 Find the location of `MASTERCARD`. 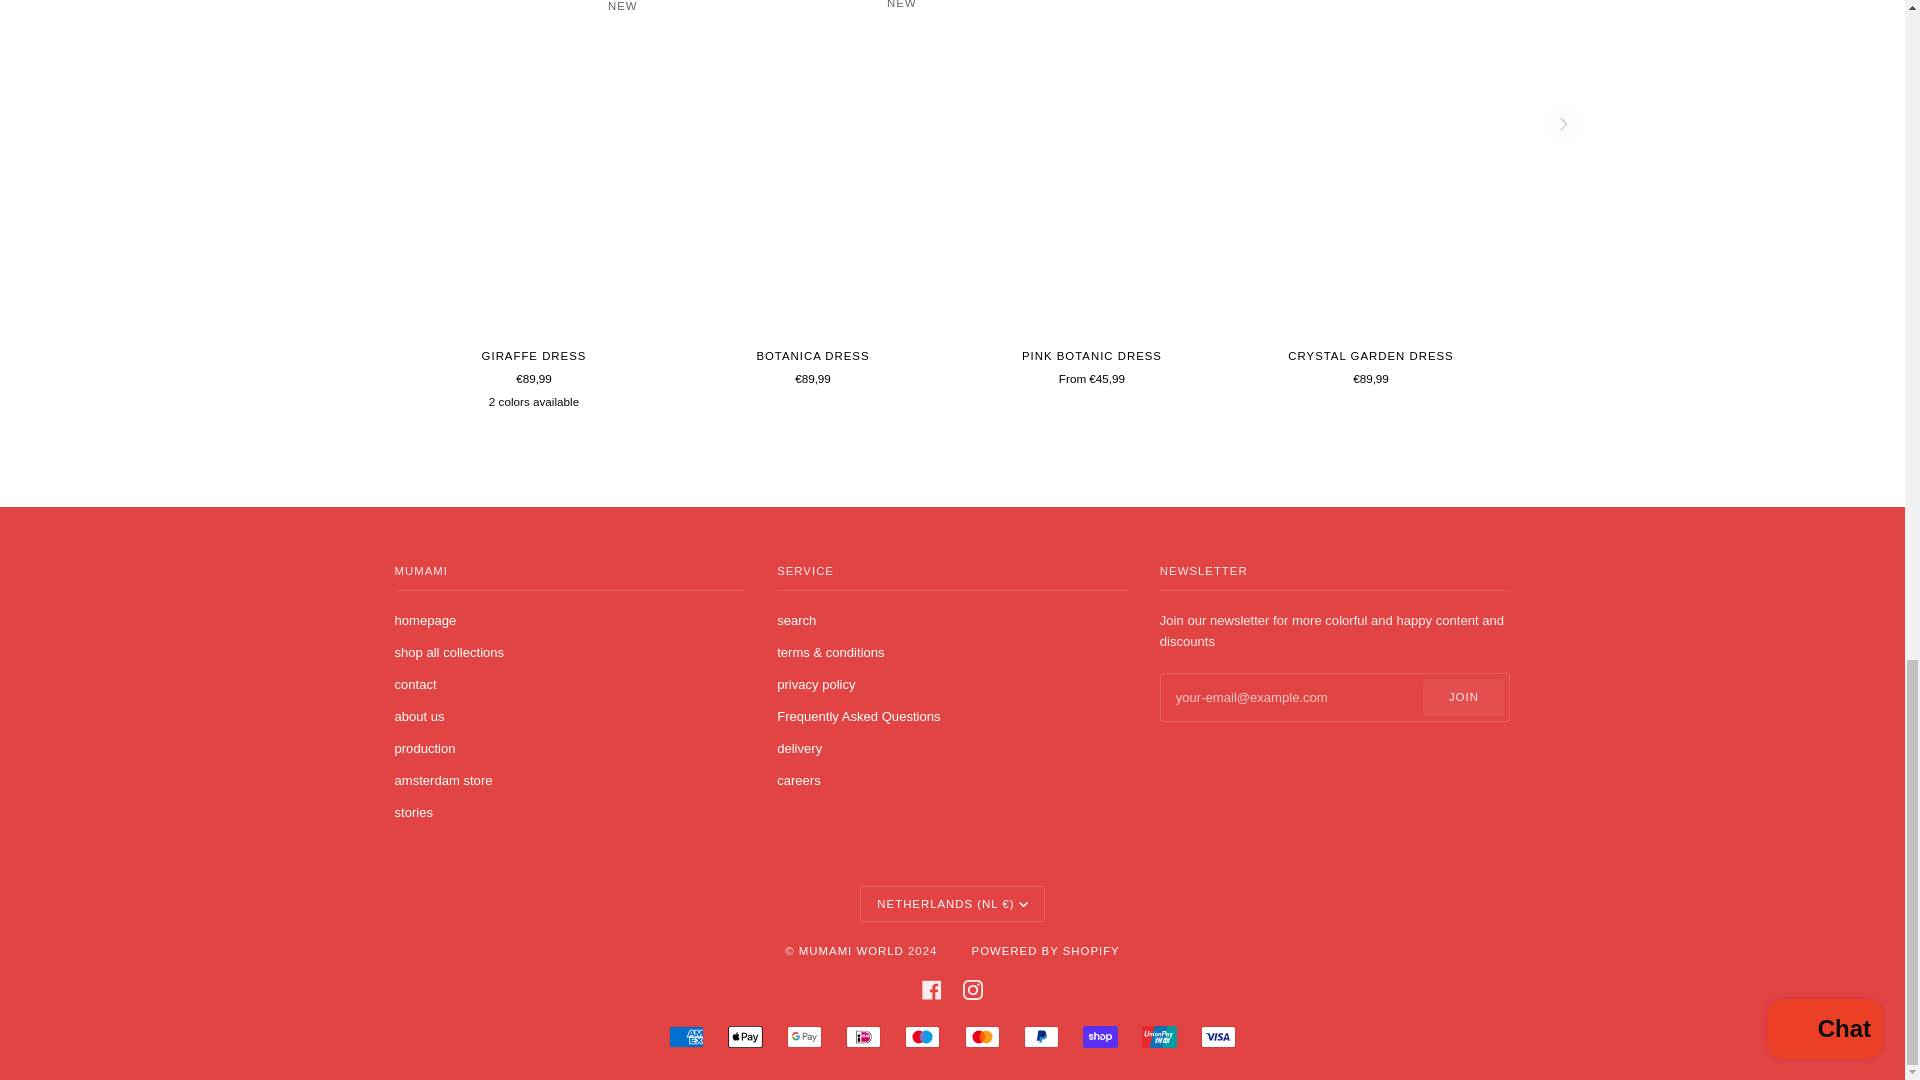

MASTERCARD is located at coordinates (982, 1036).